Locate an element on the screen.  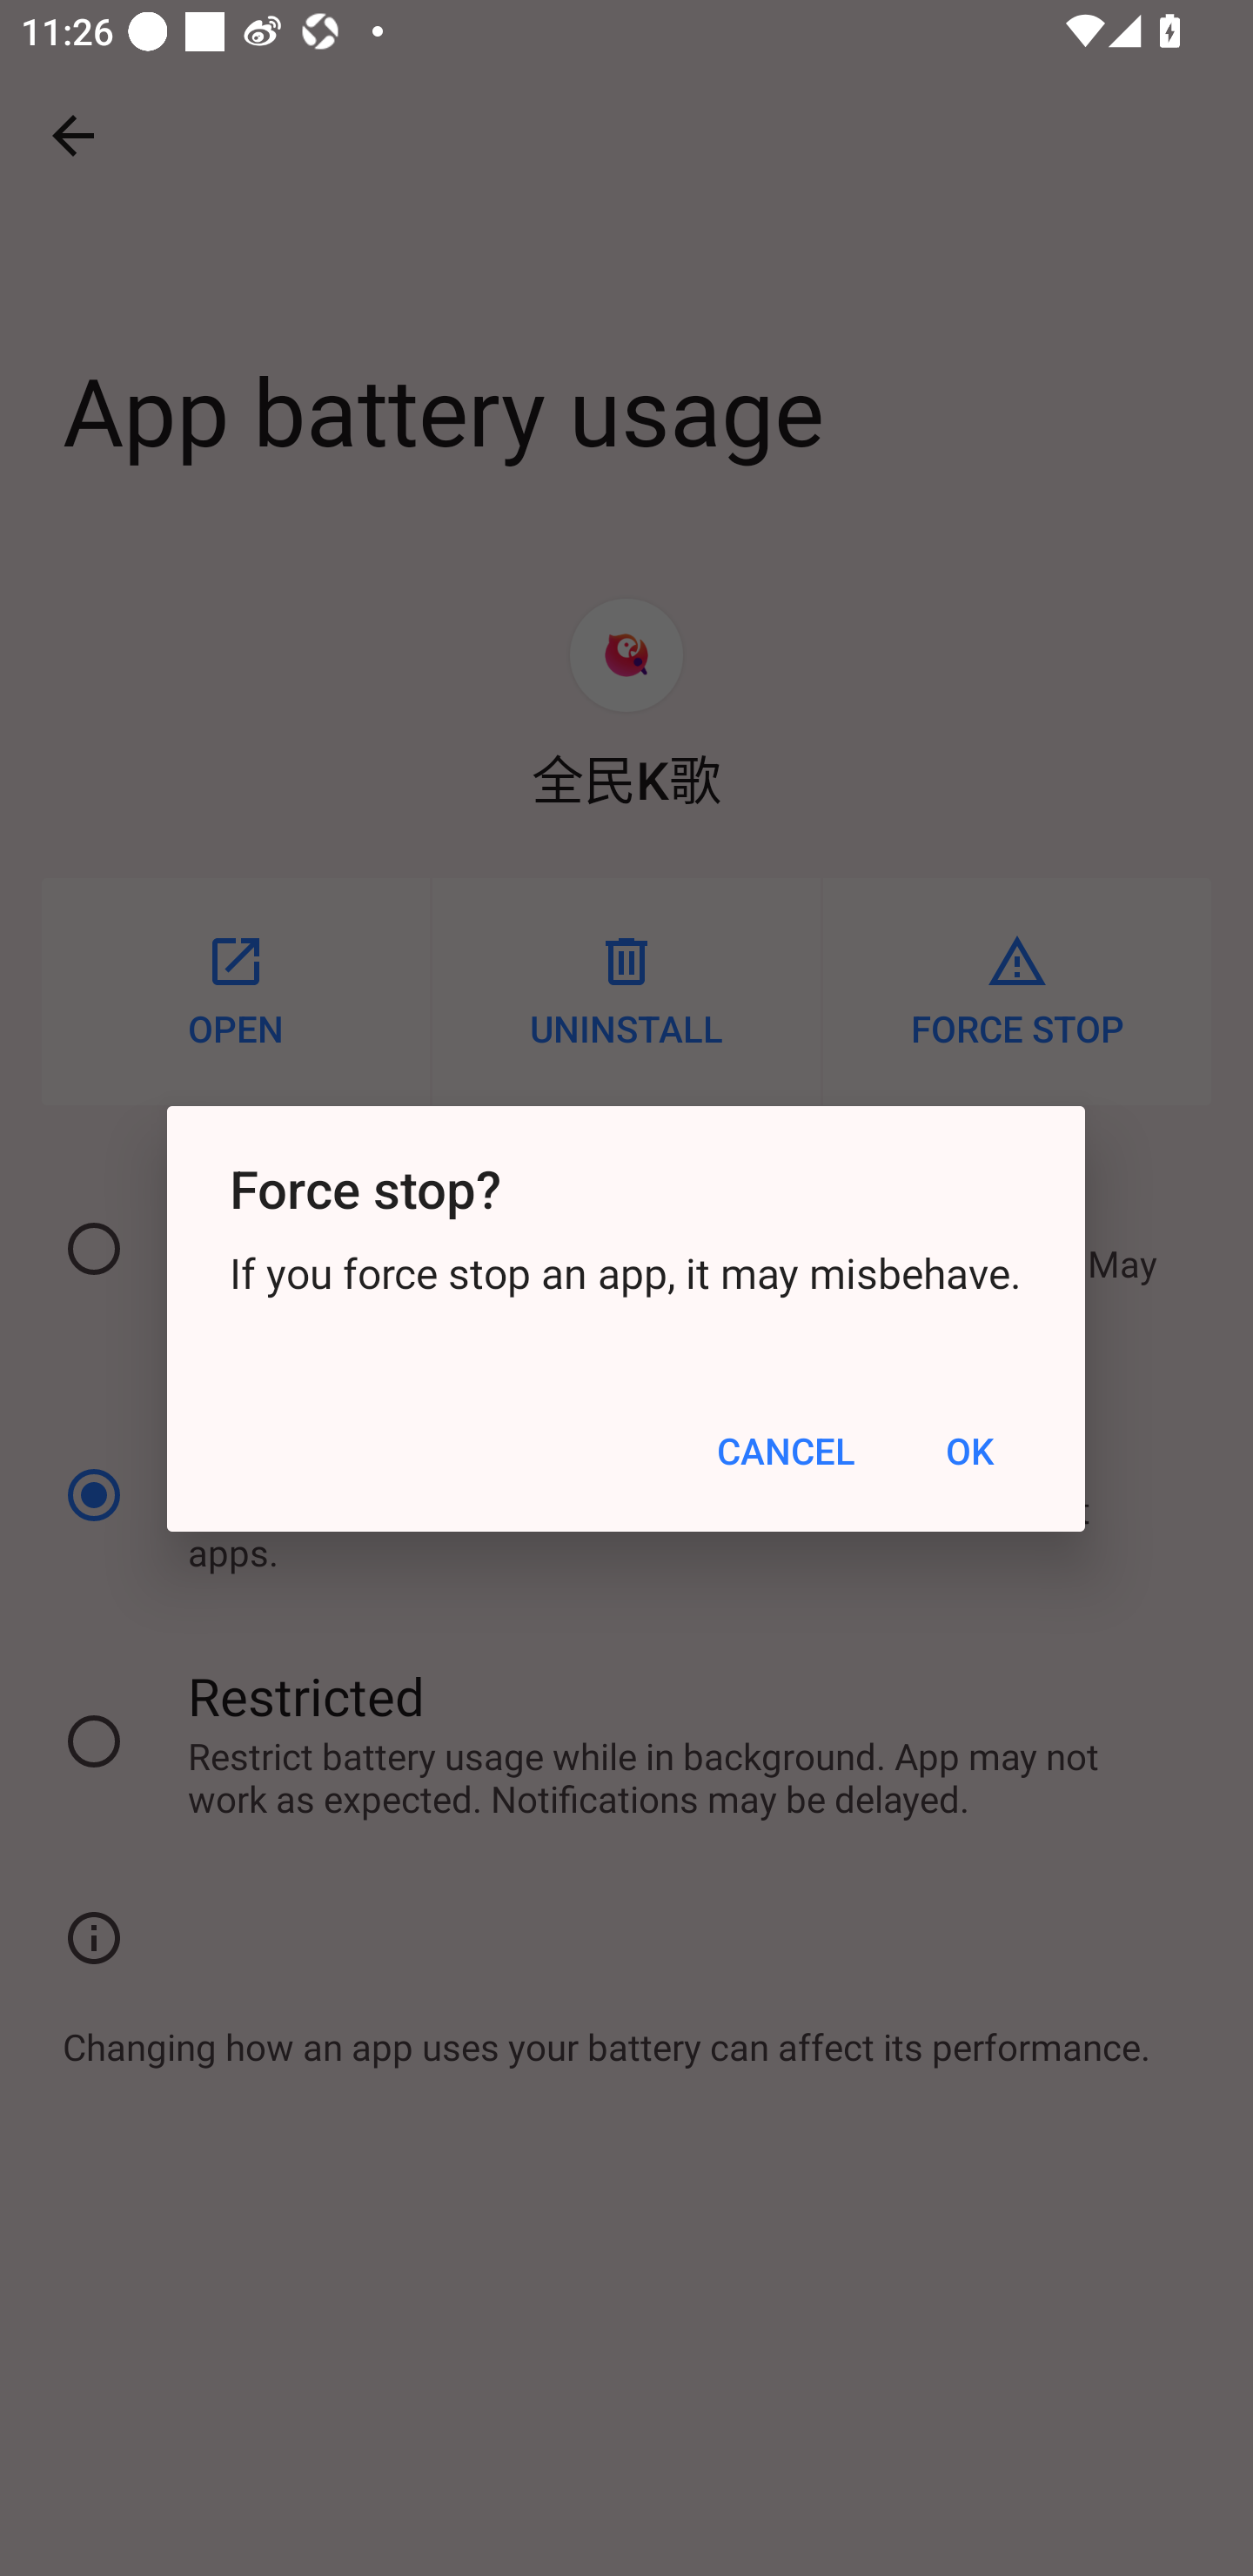
OK is located at coordinates (970, 1452).